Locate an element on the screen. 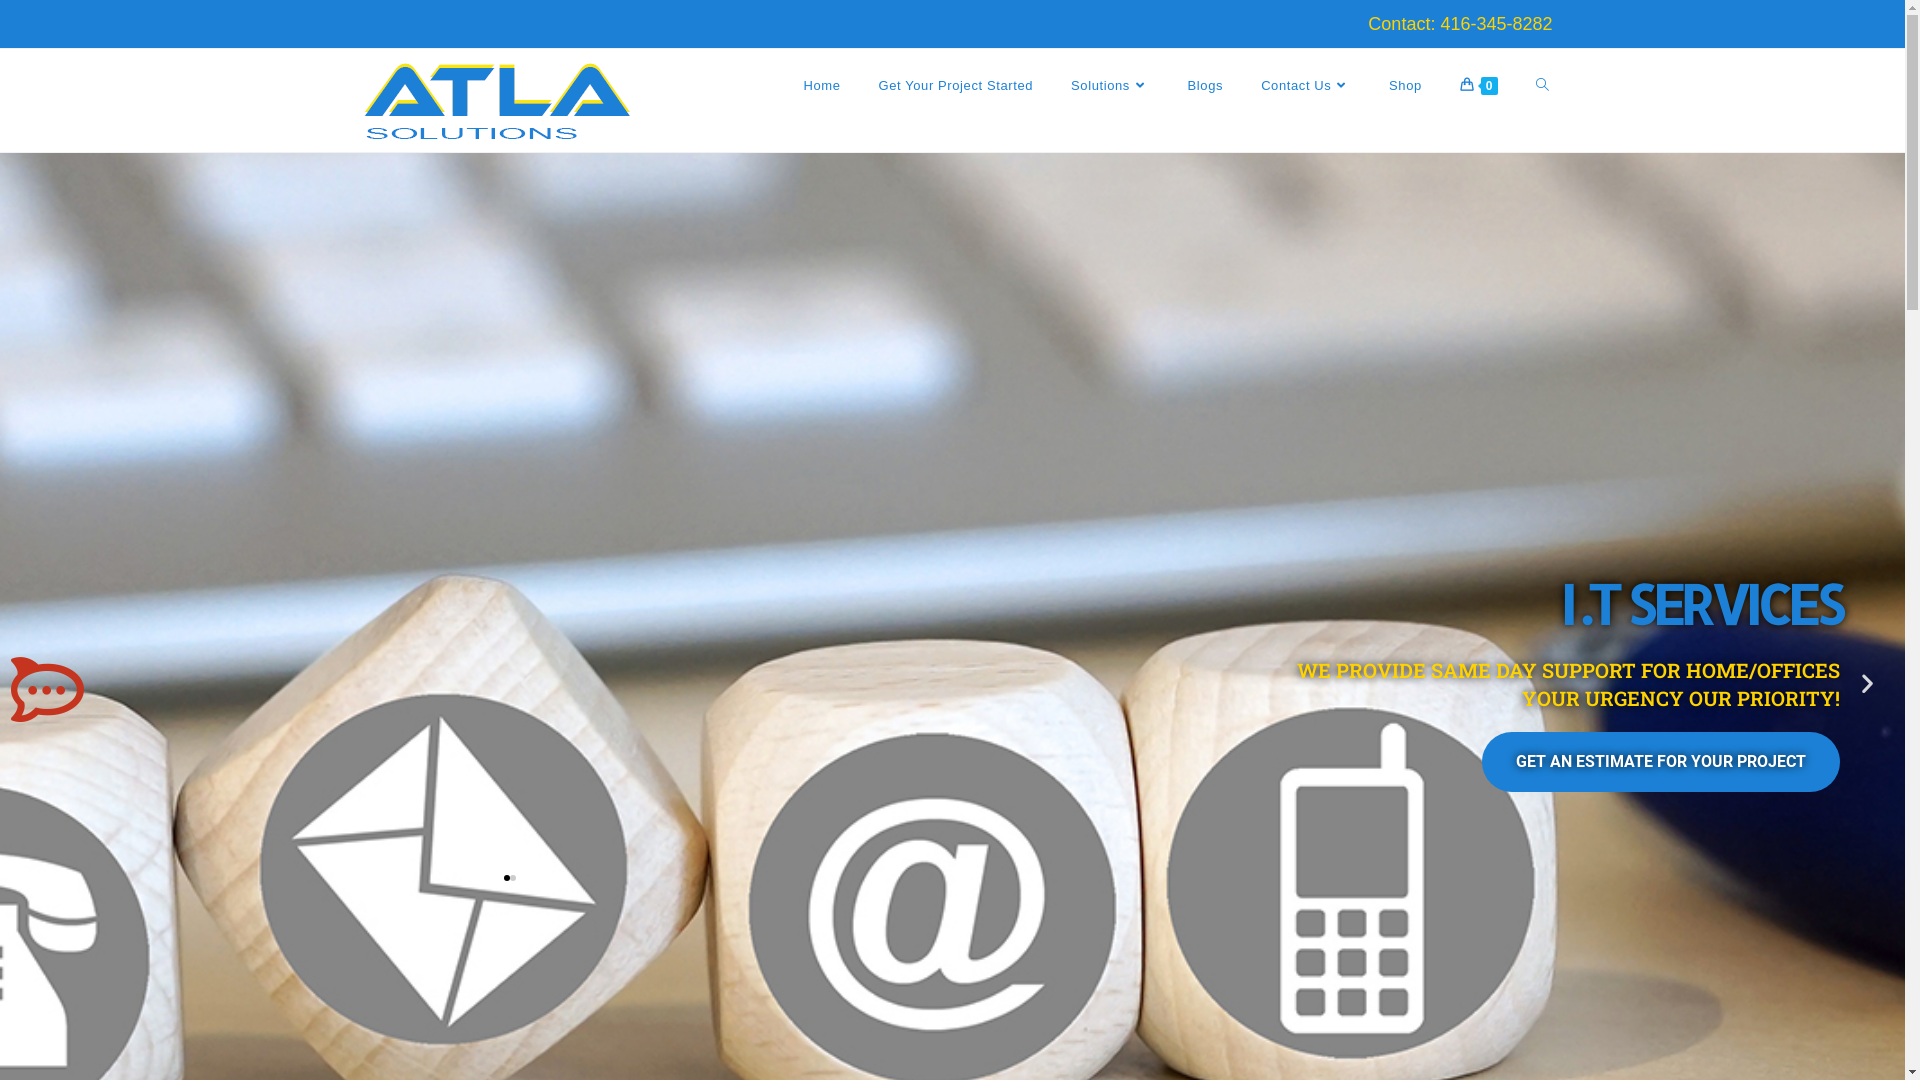 This screenshot has height=1080, width=1920. Get Your Project Started is located at coordinates (956, 86).